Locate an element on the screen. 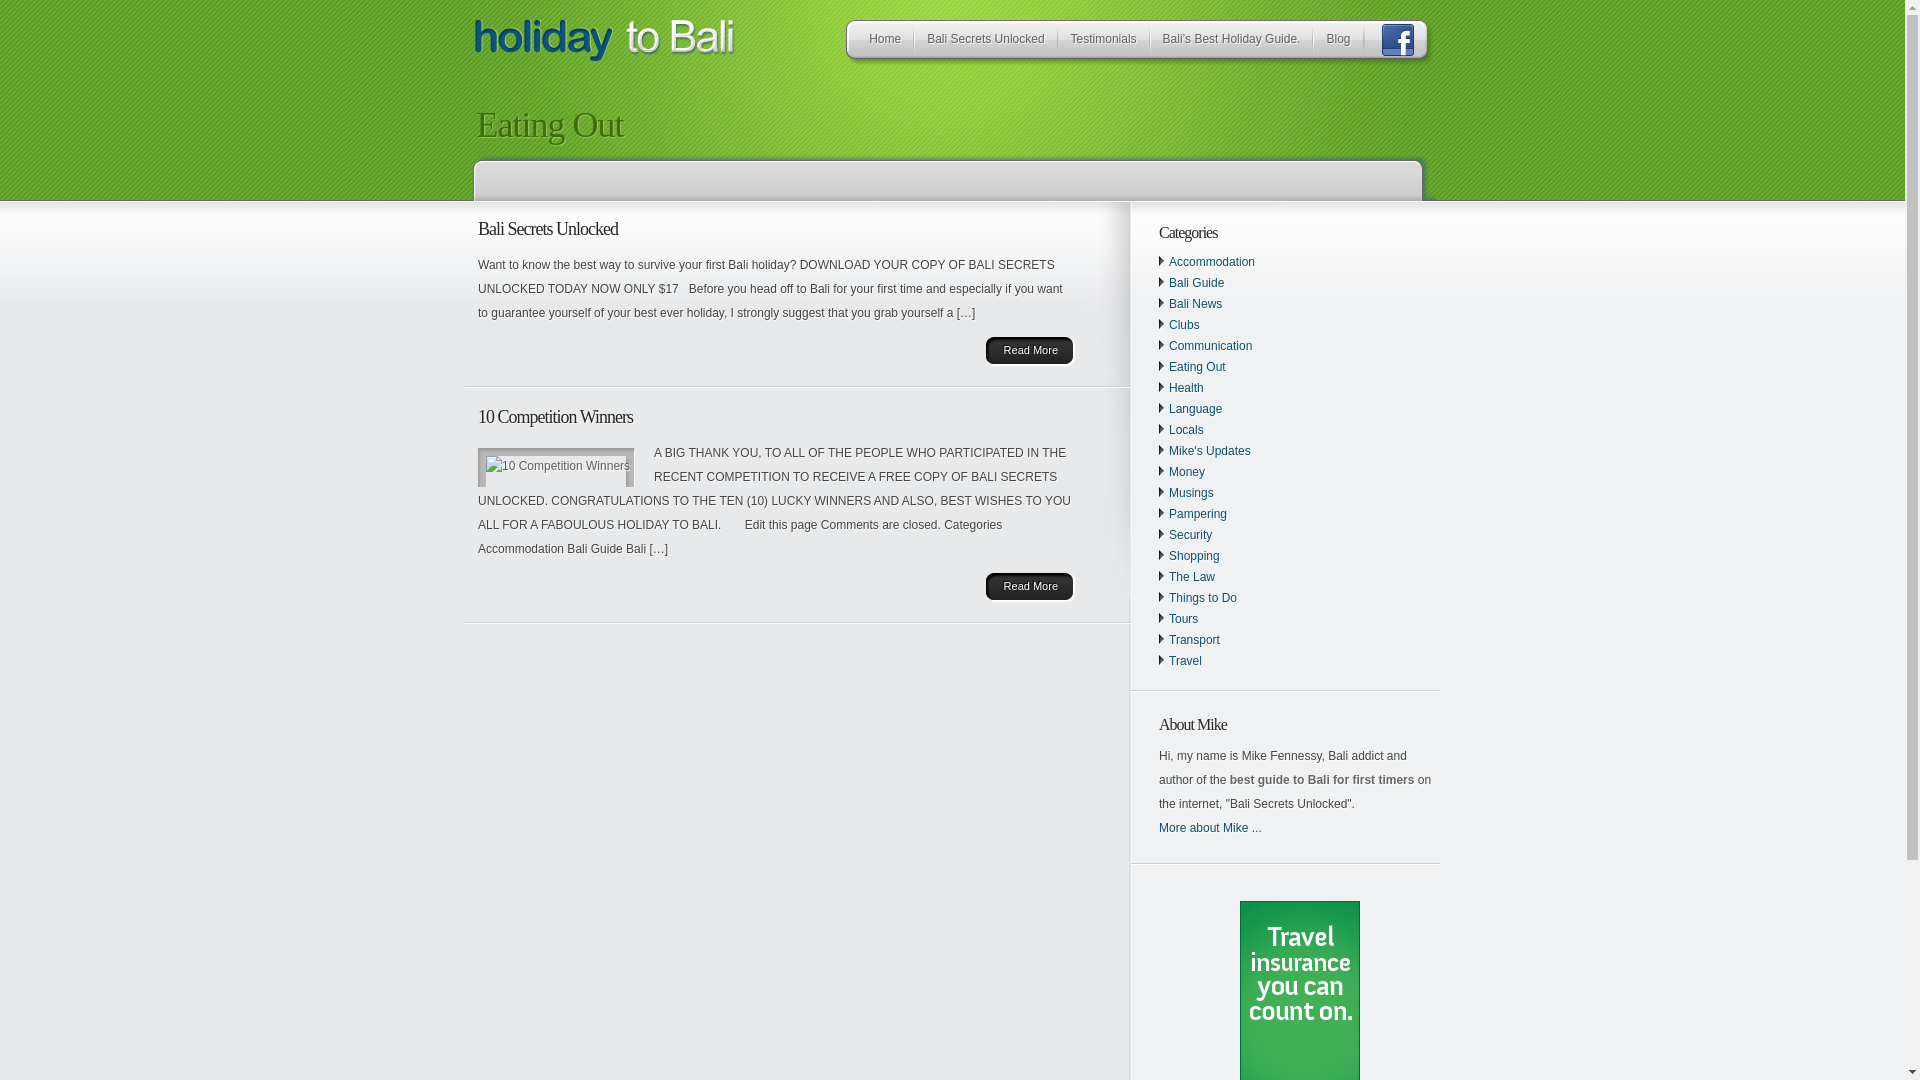  Shopping is located at coordinates (1194, 556).